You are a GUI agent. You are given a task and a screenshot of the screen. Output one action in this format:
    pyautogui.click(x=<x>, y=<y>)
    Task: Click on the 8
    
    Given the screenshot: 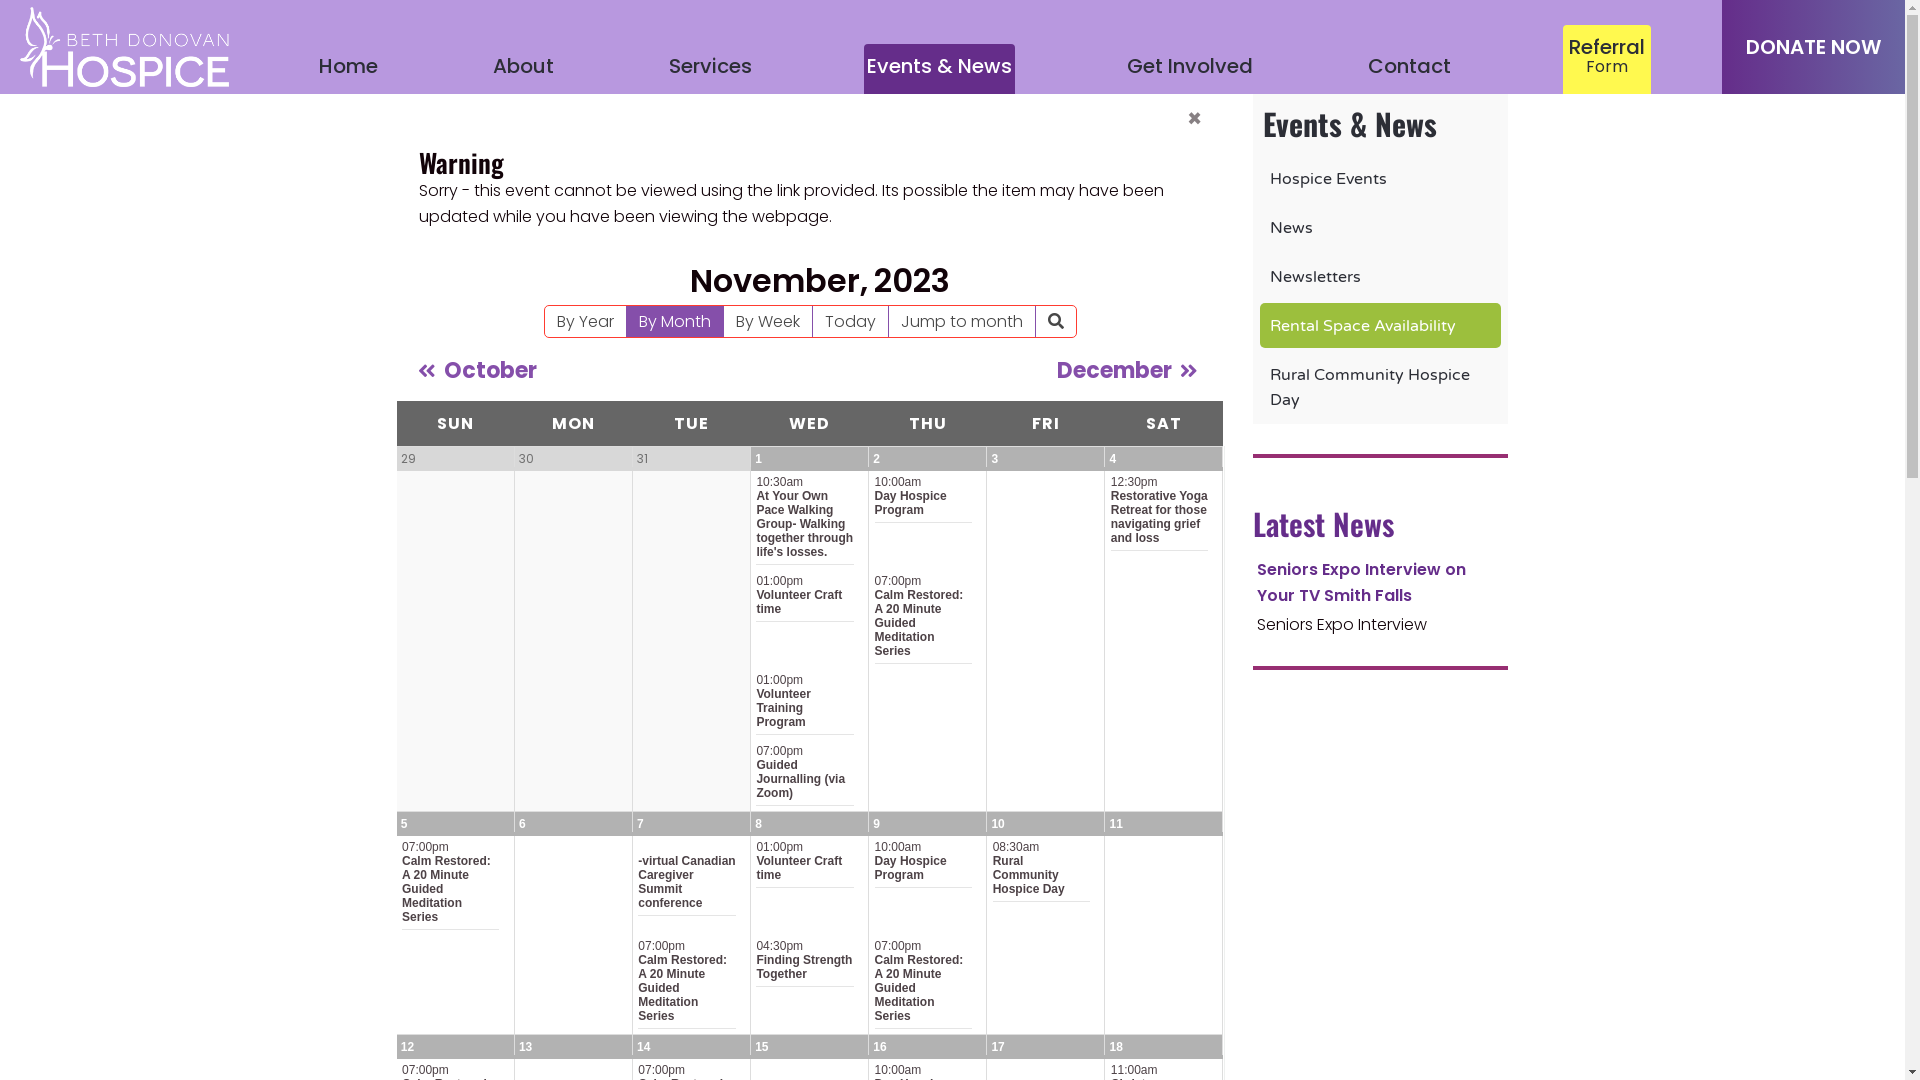 What is the action you would take?
    pyautogui.click(x=758, y=824)
    